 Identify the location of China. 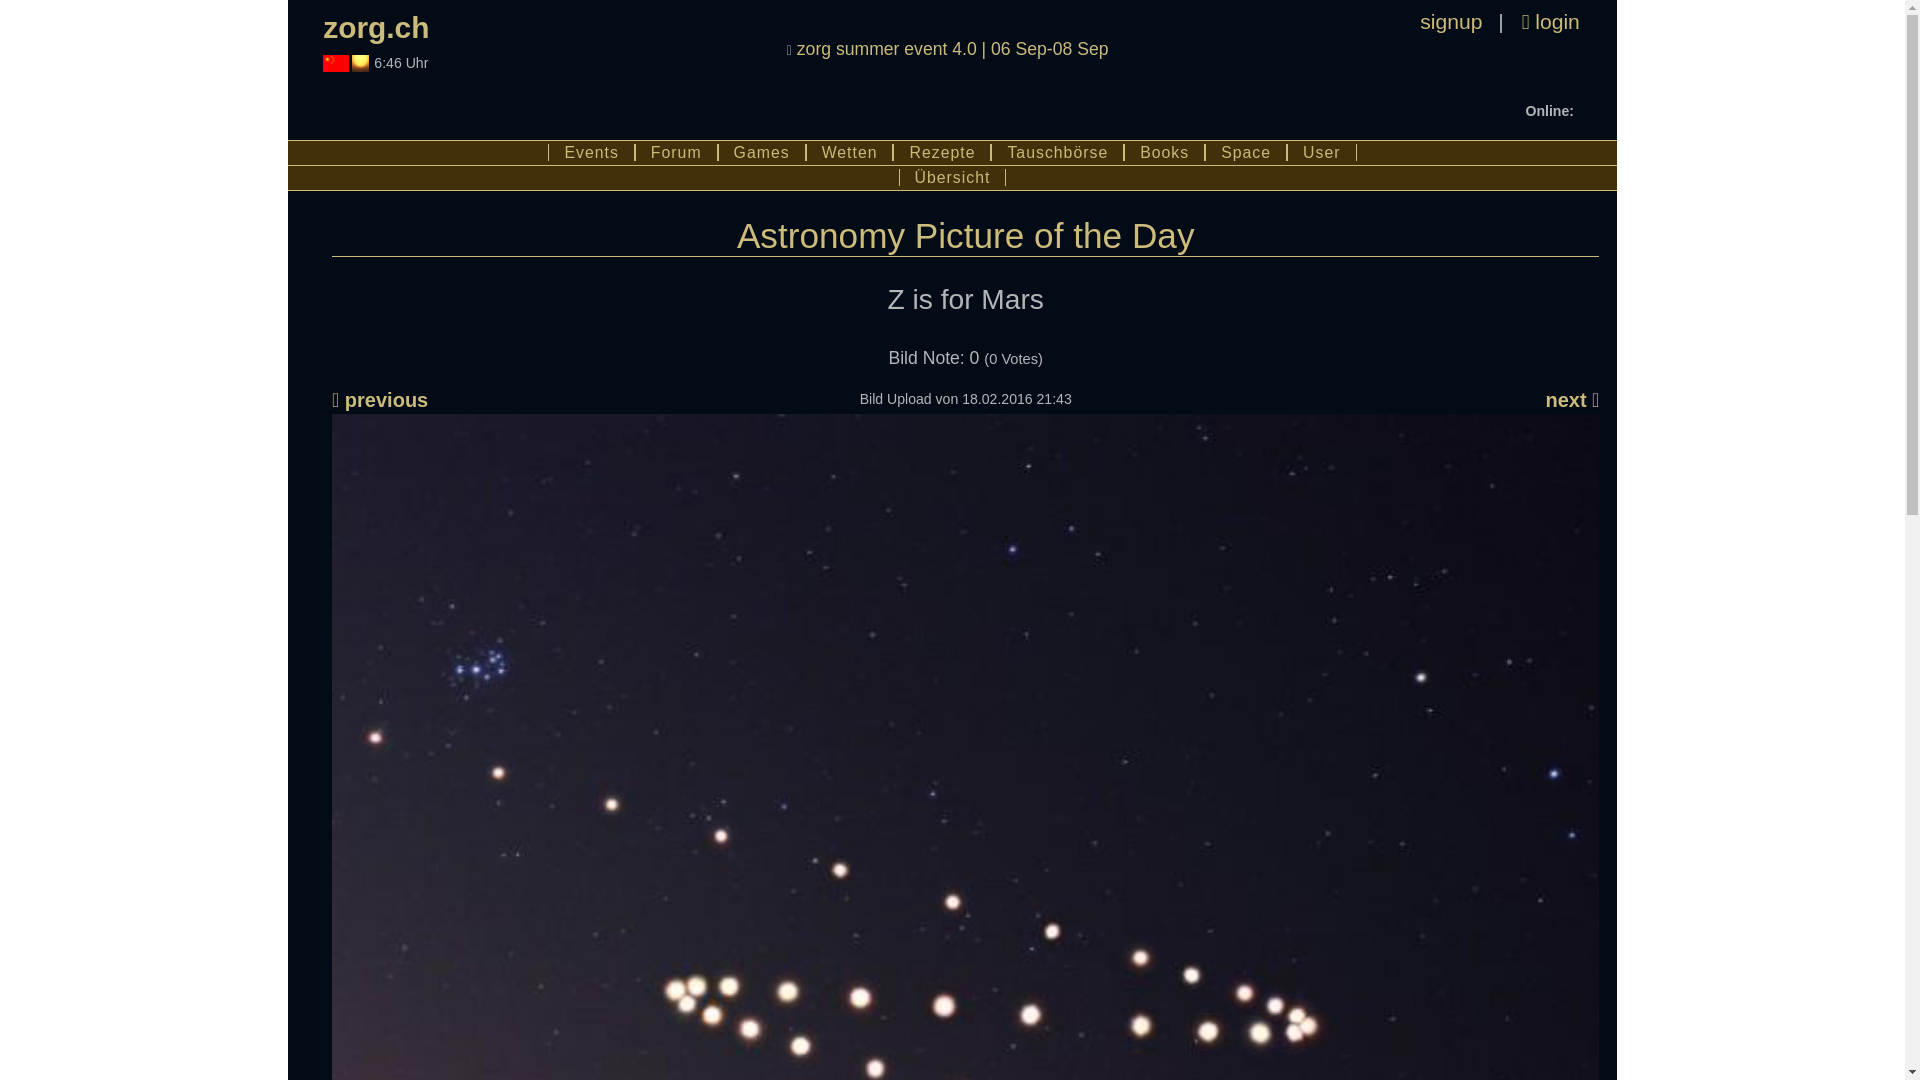
(334, 64).